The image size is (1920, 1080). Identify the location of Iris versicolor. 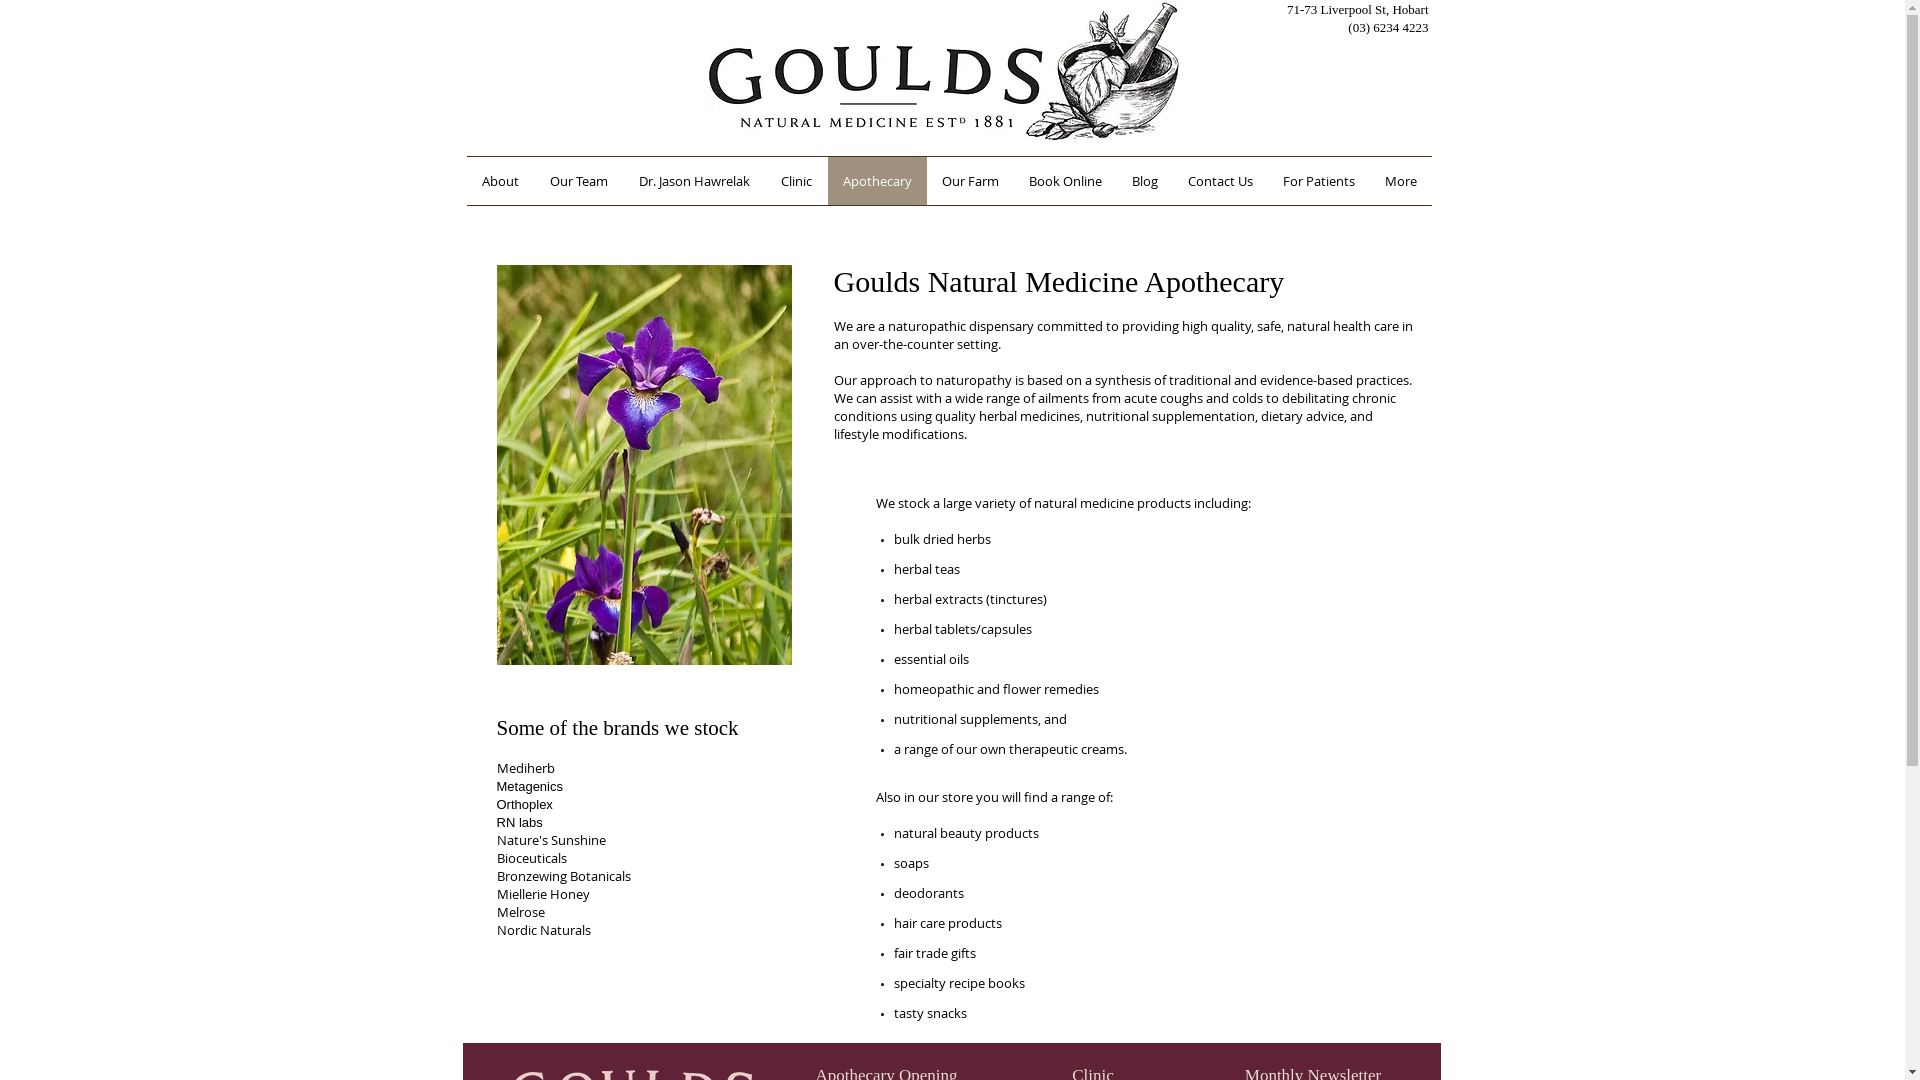
(644, 465).